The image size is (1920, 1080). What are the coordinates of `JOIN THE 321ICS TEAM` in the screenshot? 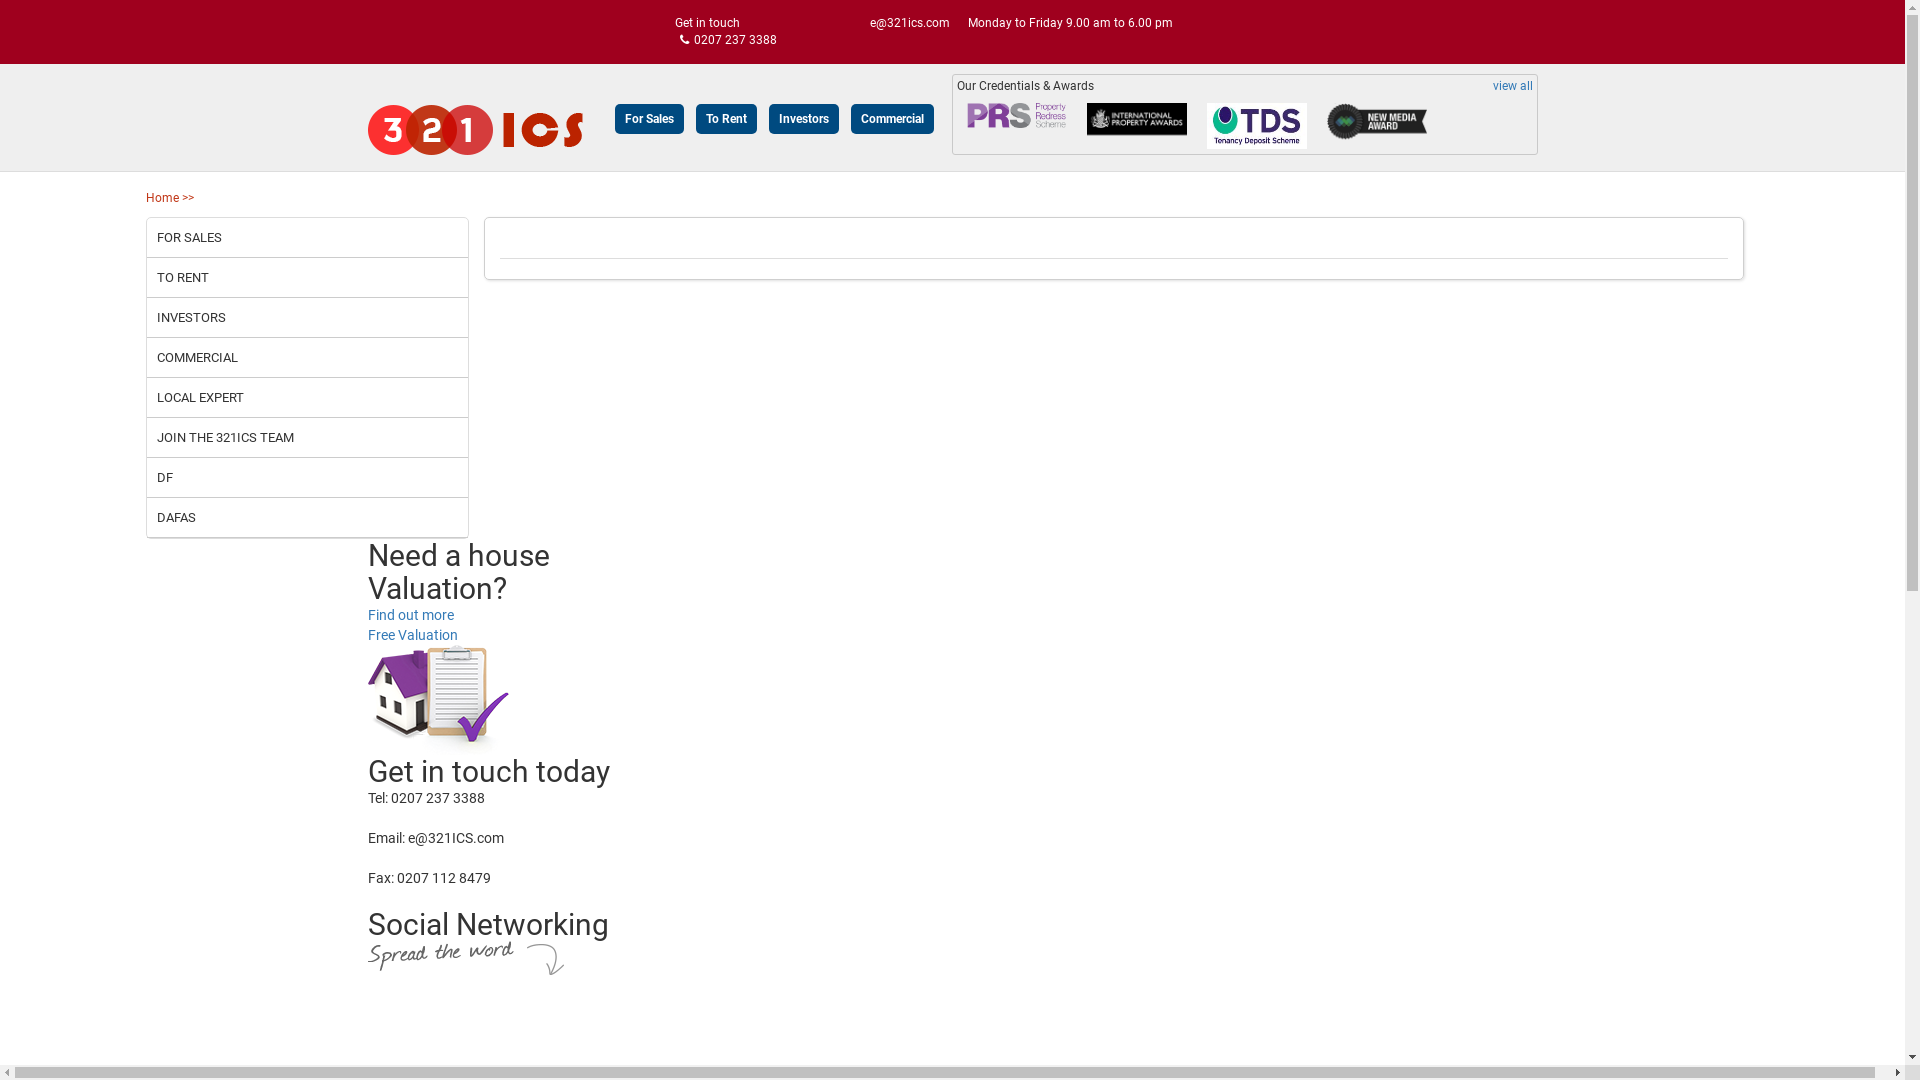 It's located at (307, 438).